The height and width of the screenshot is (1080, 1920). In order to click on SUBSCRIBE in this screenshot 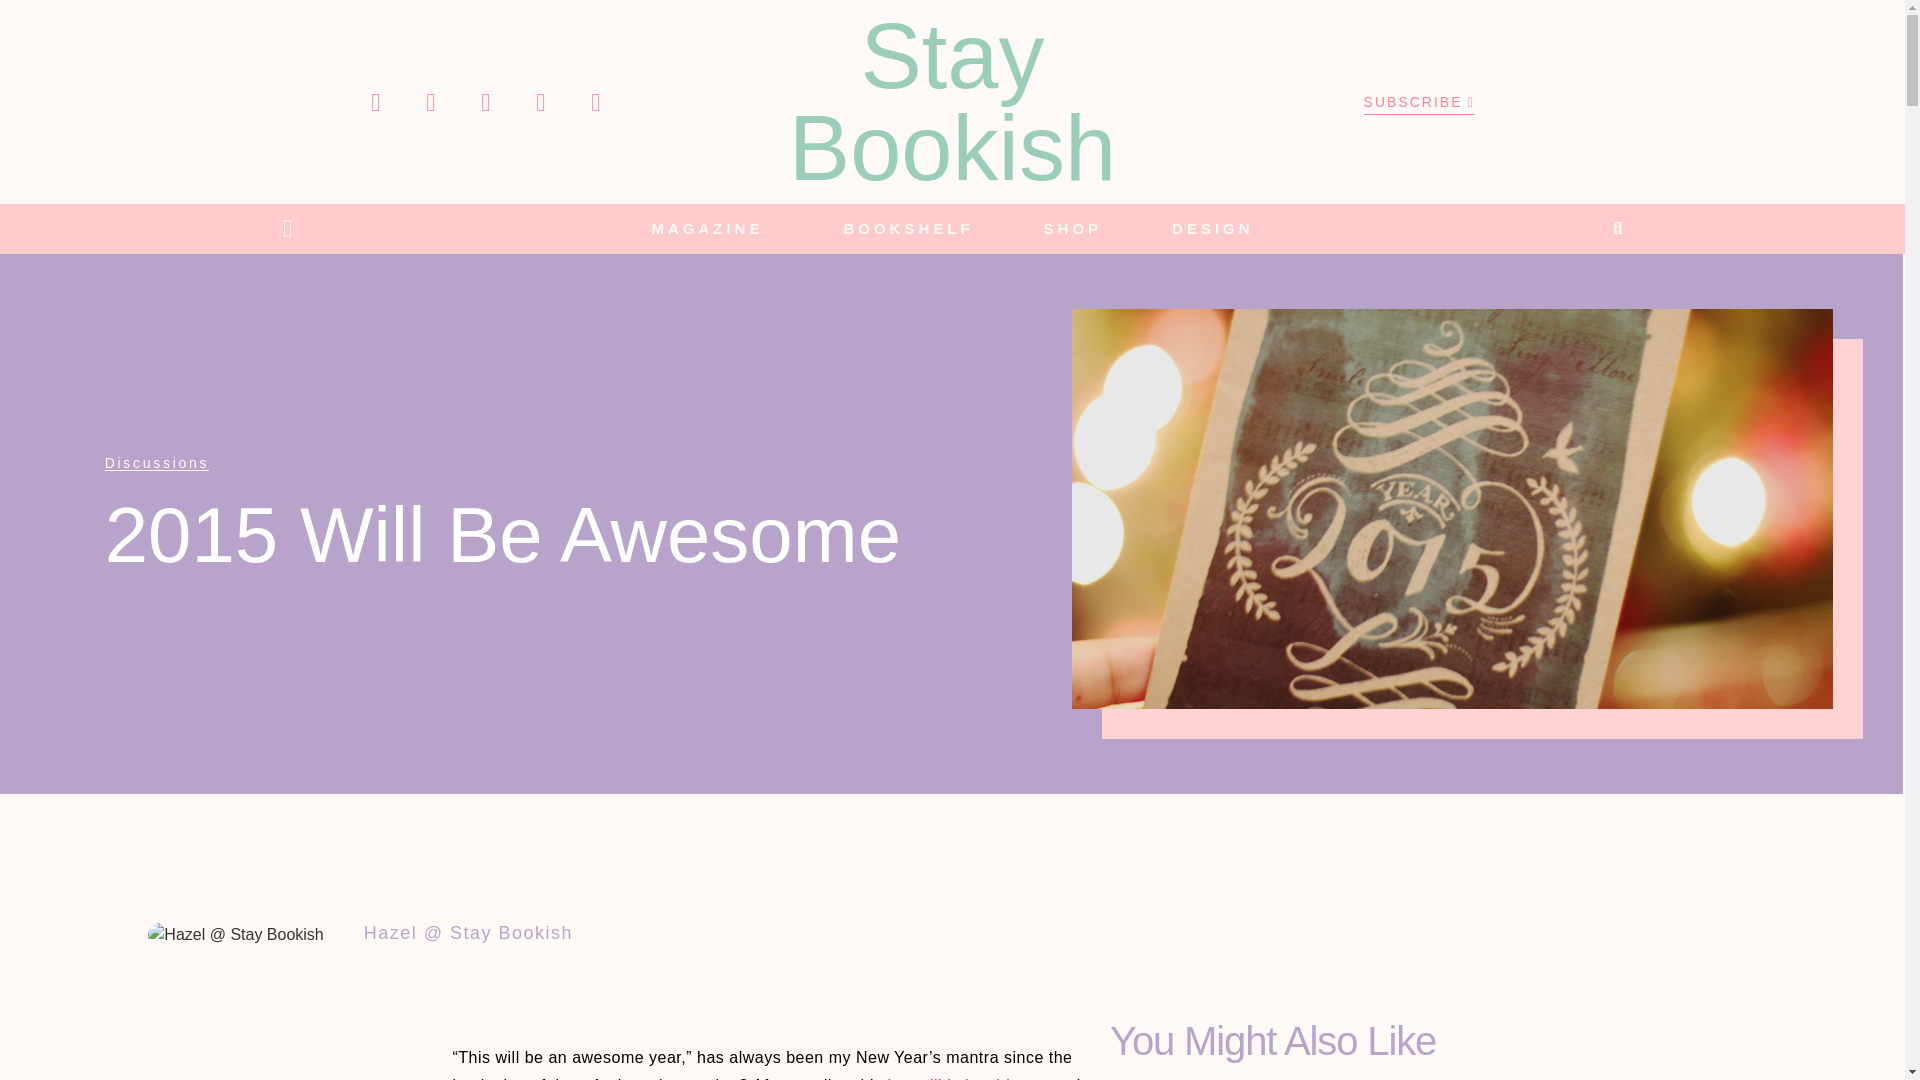, I will do `click(1418, 102)`.